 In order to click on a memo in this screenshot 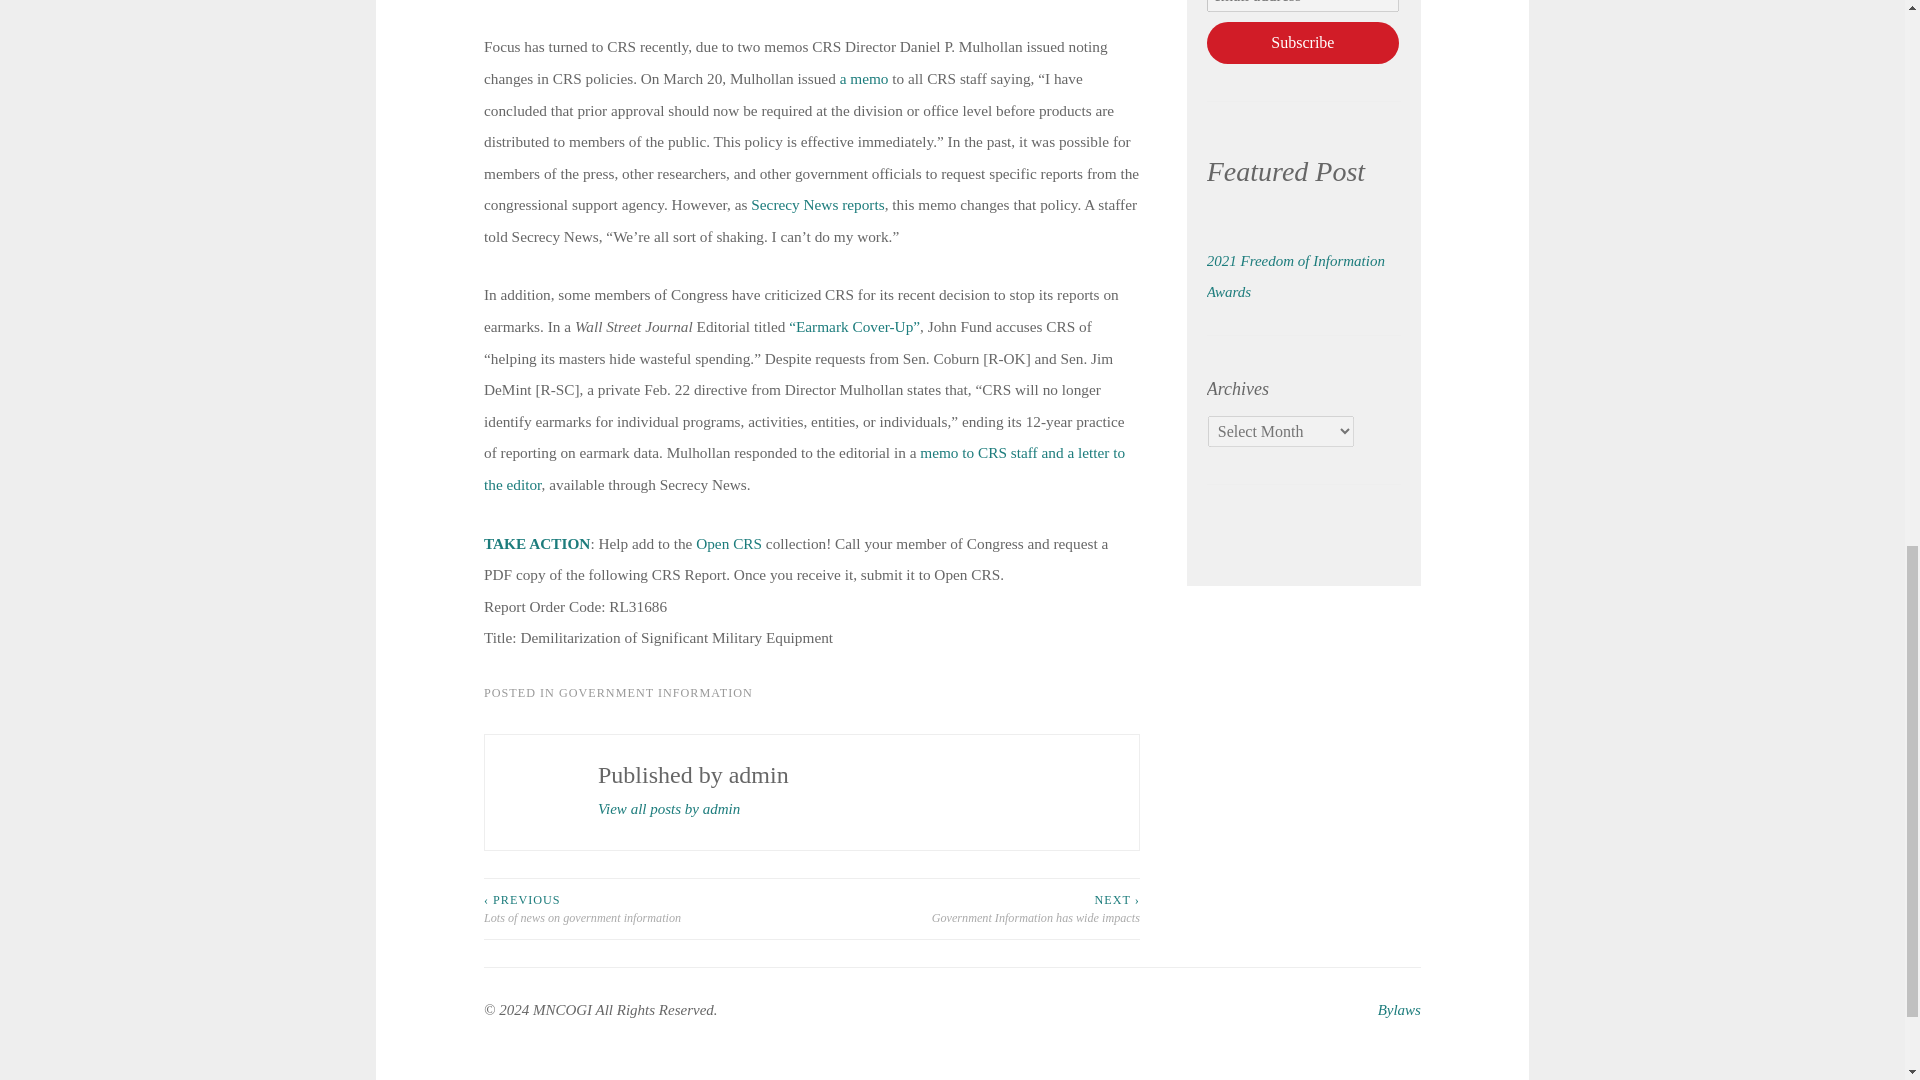, I will do `click(864, 78)`.